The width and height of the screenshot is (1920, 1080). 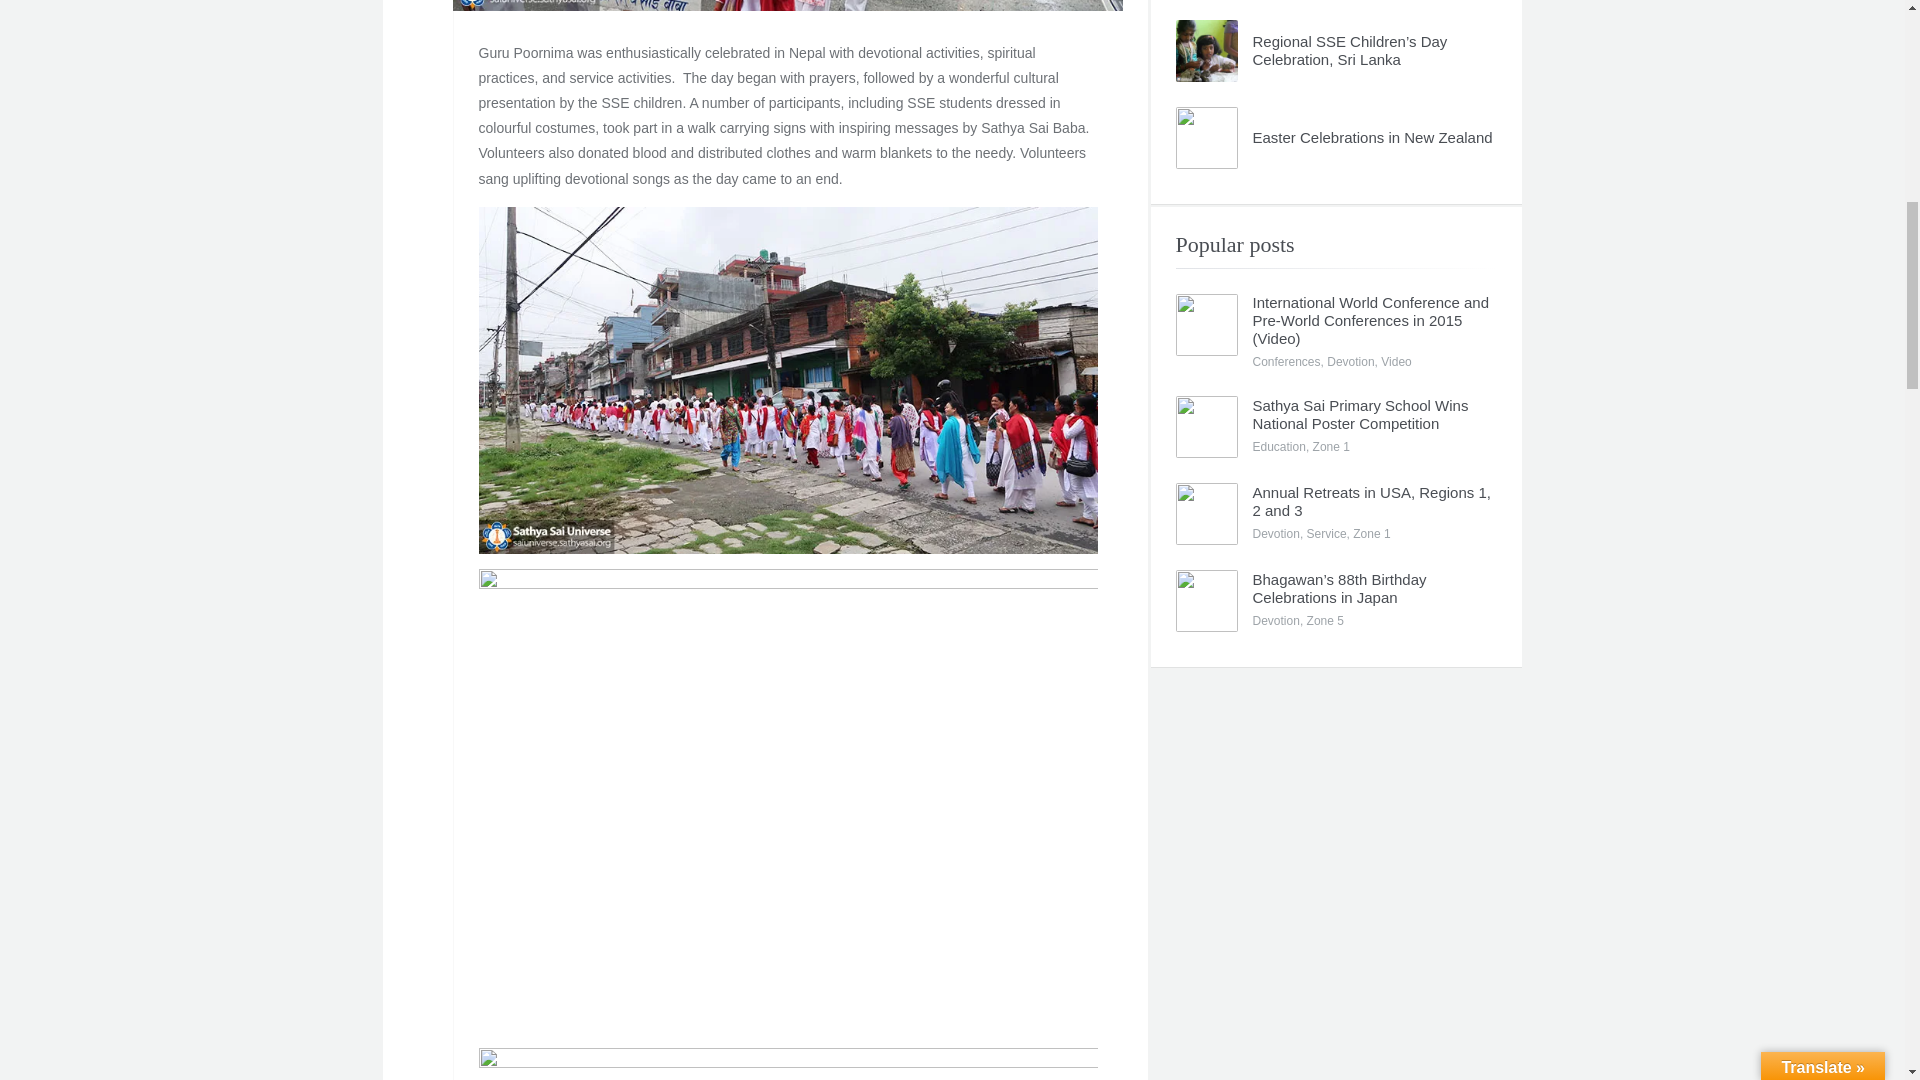 What do you see at coordinates (786, 5) in the screenshot?
I see `Guru Poornima Celebrations in Nepal` at bounding box center [786, 5].